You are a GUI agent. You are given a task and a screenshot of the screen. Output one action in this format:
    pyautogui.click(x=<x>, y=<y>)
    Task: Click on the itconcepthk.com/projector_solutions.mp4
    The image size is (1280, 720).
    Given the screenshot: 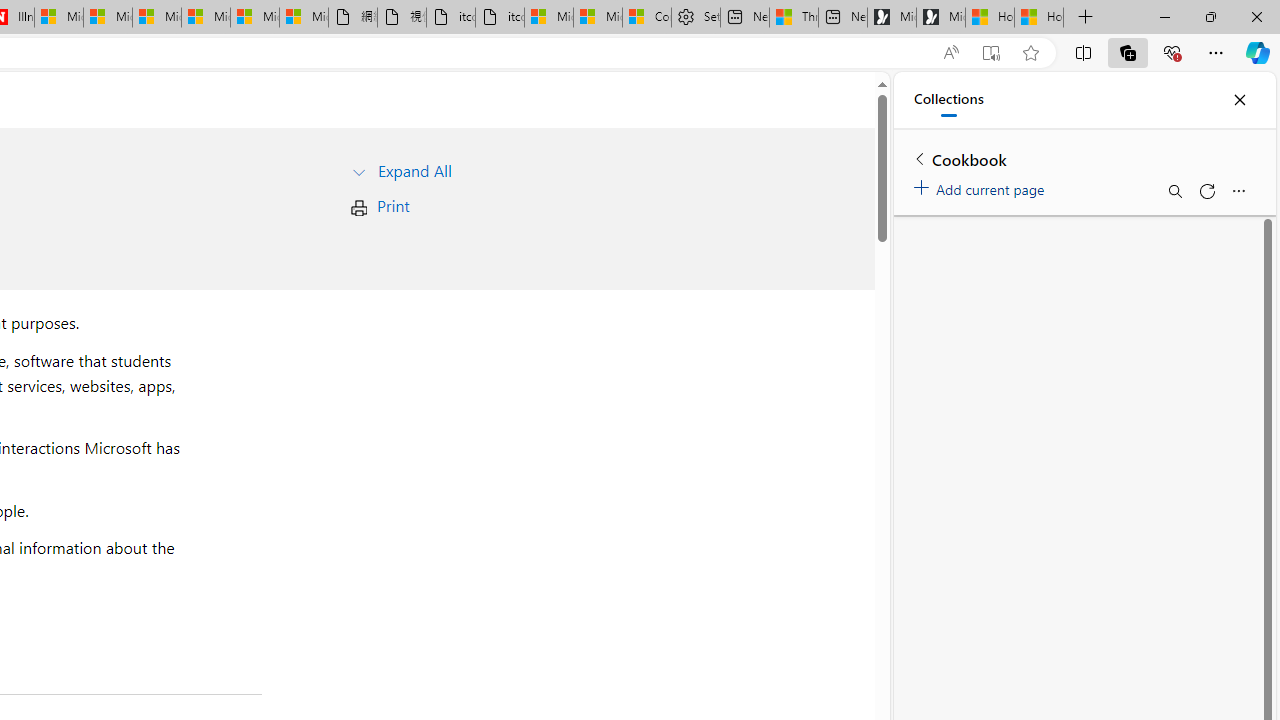 What is the action you would take?
    pyautogui.click(x=500, y=18)
    